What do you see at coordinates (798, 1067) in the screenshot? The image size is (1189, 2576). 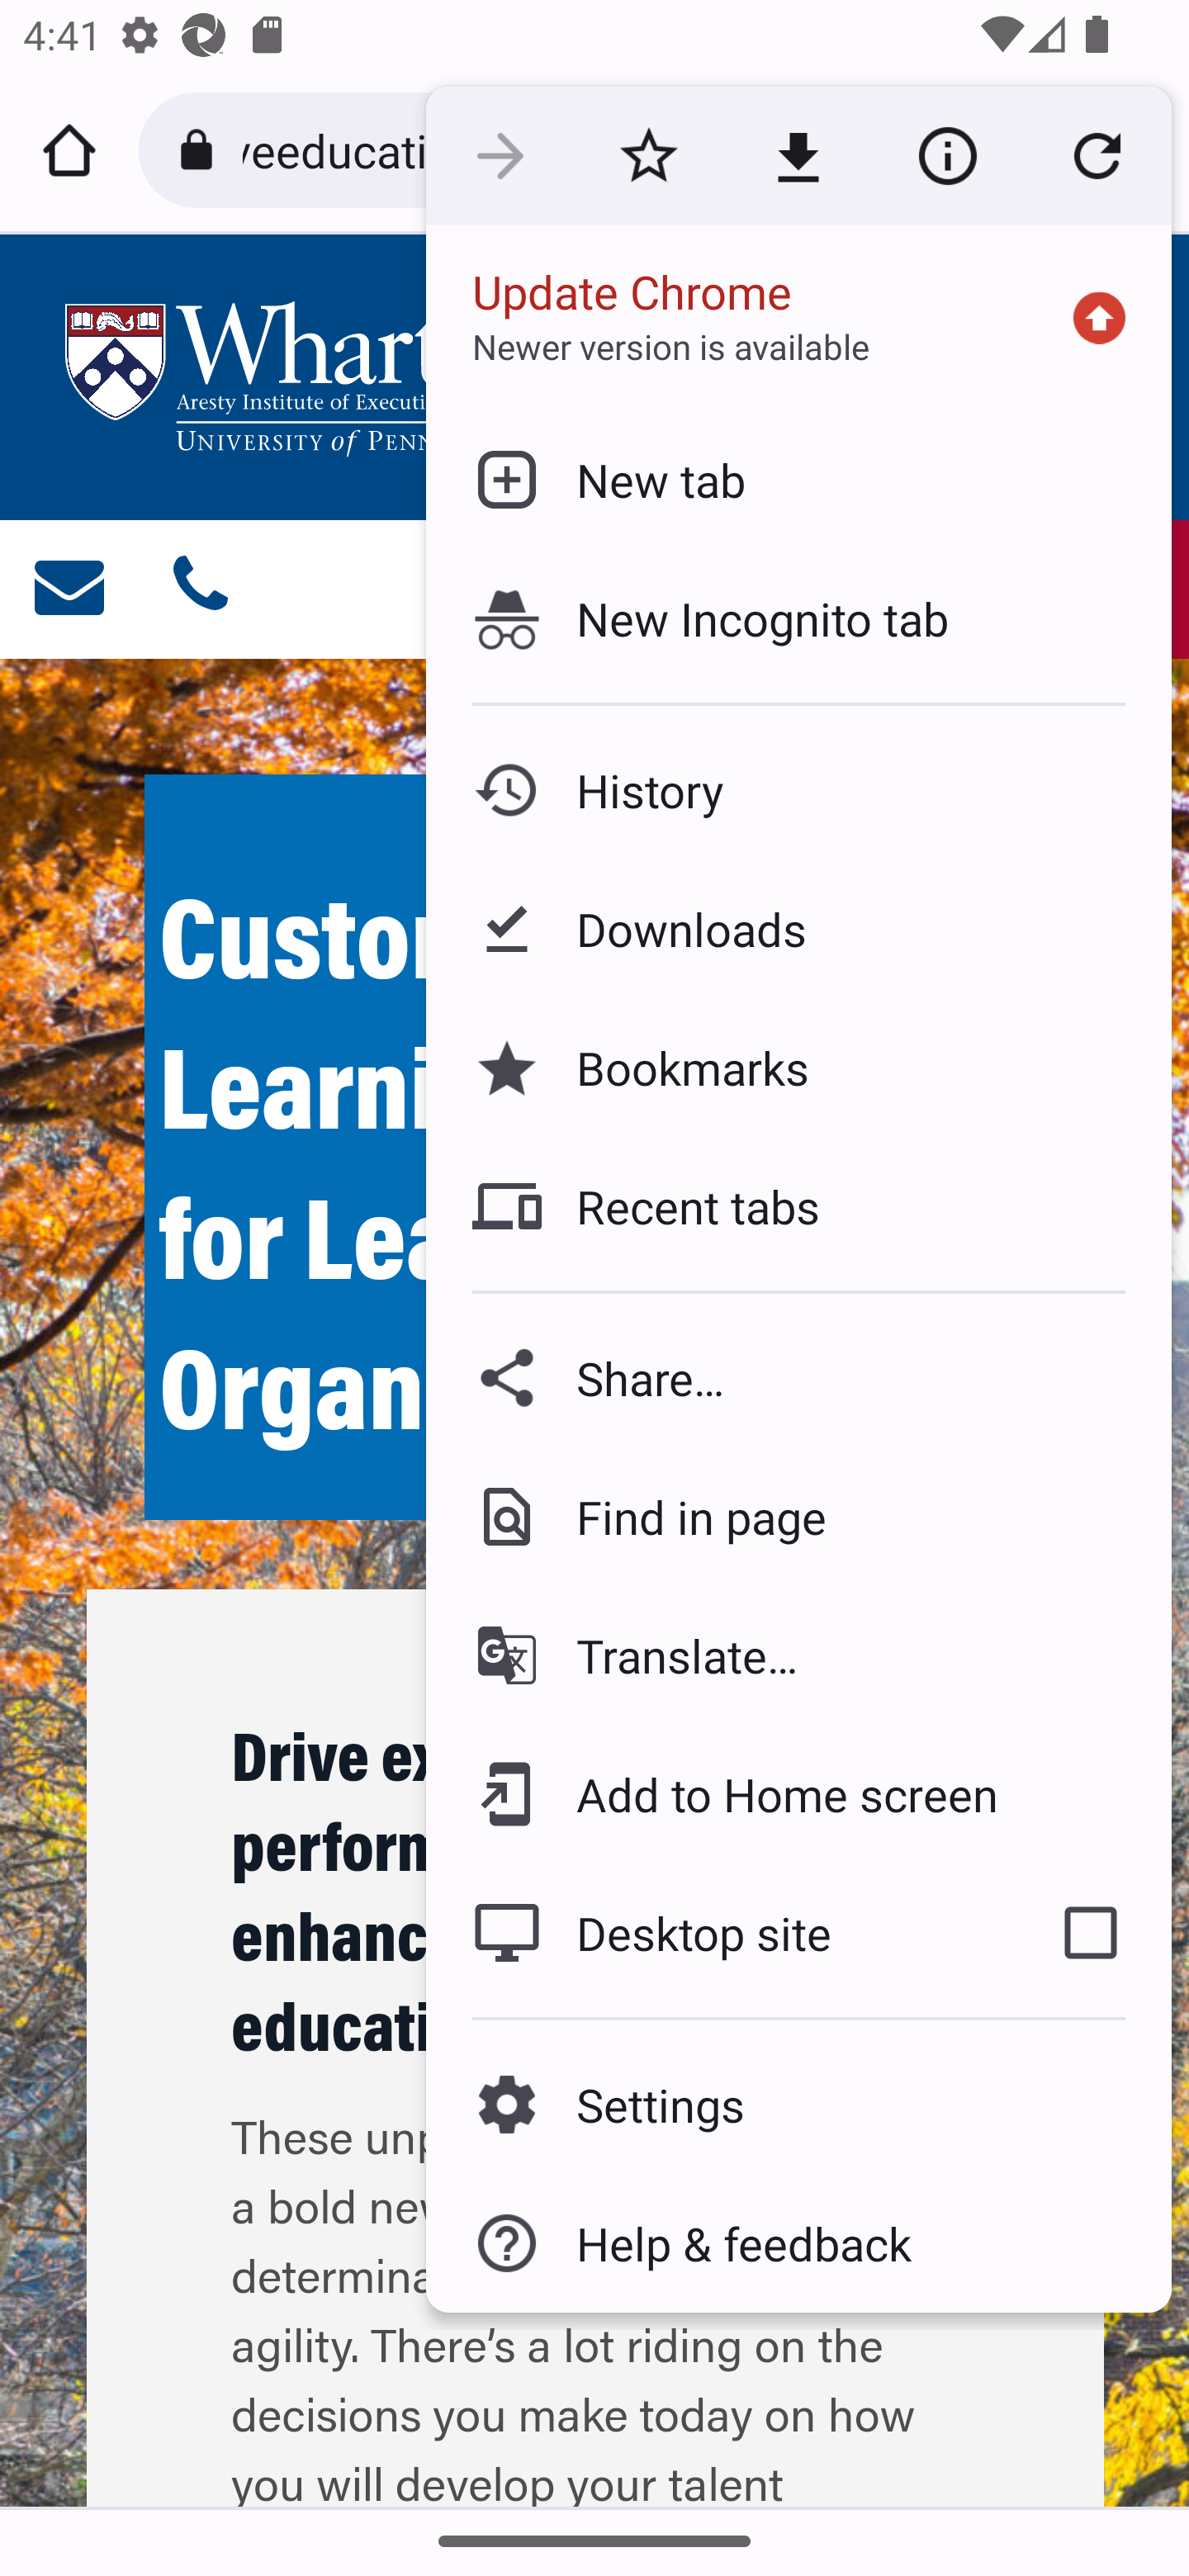 I see `Bookmarks` at bounding box center [798, 1067].